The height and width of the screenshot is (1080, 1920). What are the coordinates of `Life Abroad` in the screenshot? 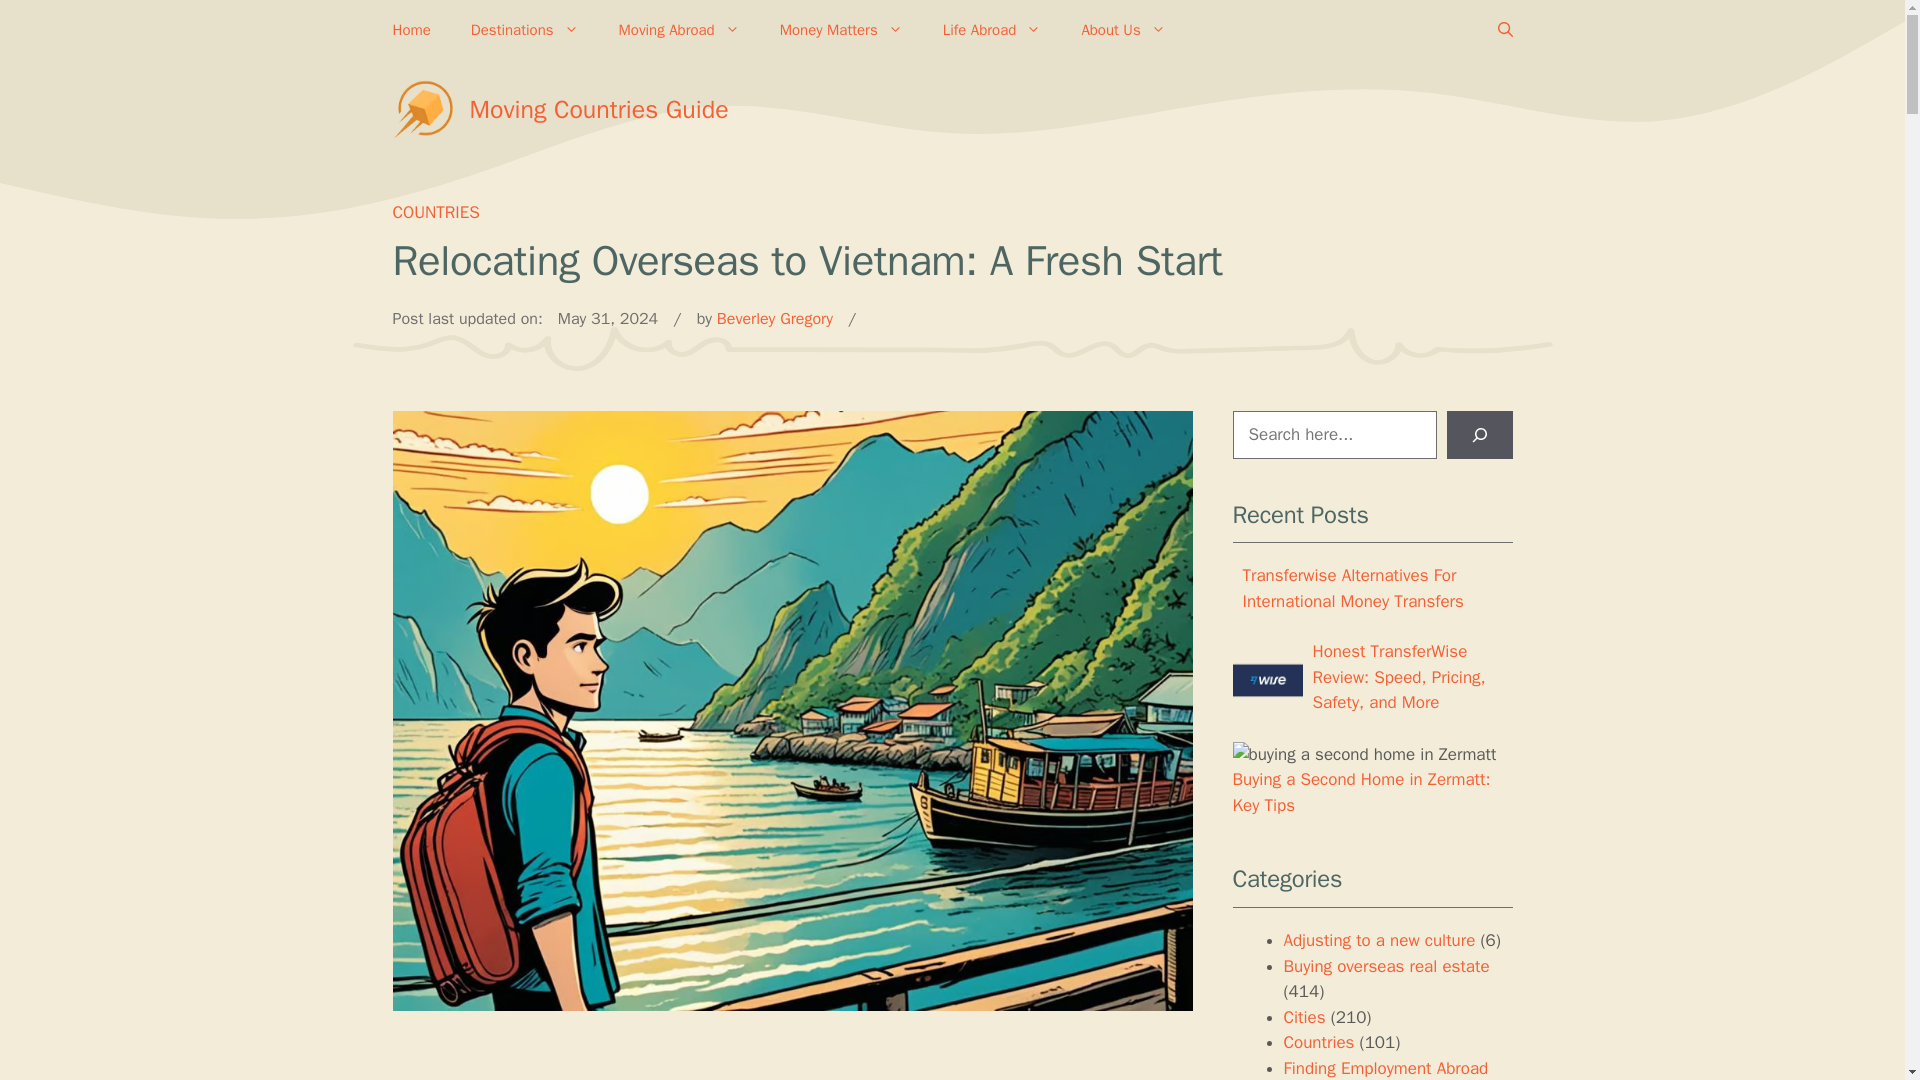 It's located at (992, 30).